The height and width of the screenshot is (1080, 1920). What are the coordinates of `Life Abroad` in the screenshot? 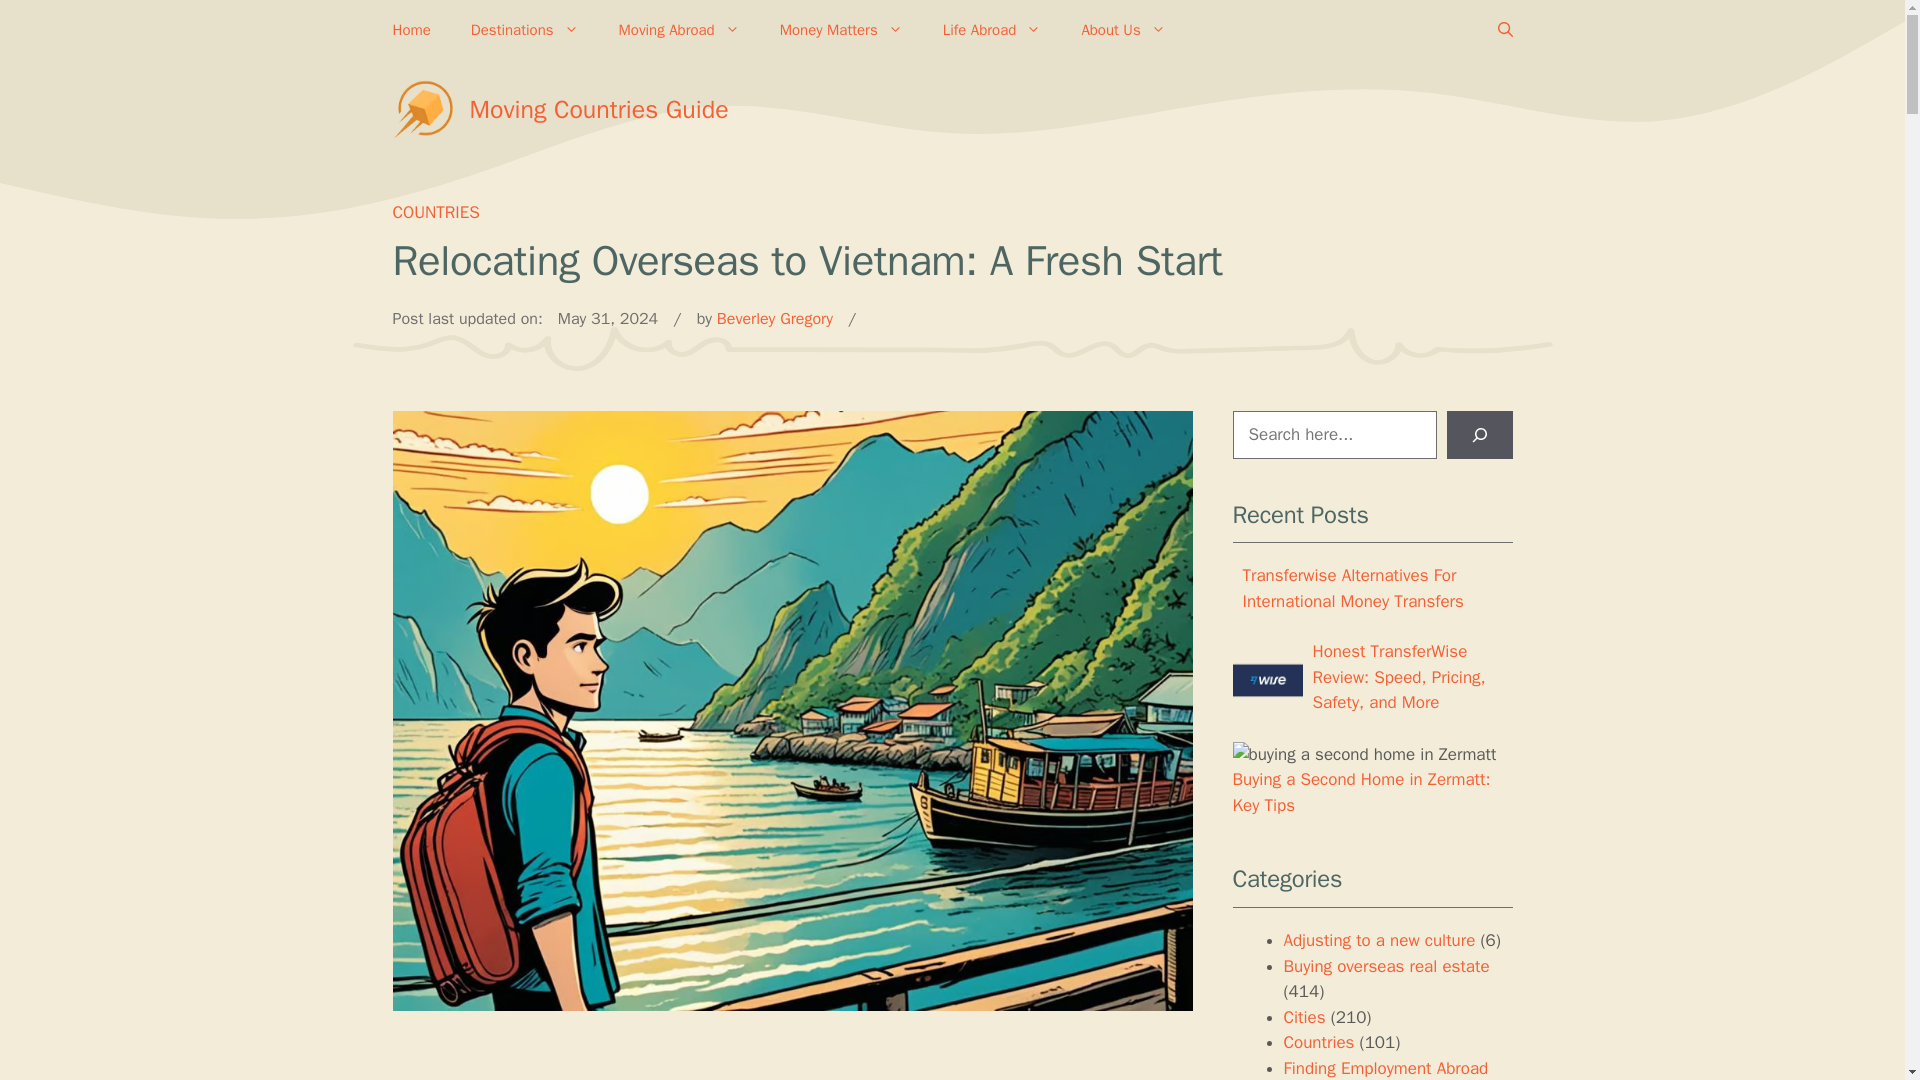 It's located at (992, 30).